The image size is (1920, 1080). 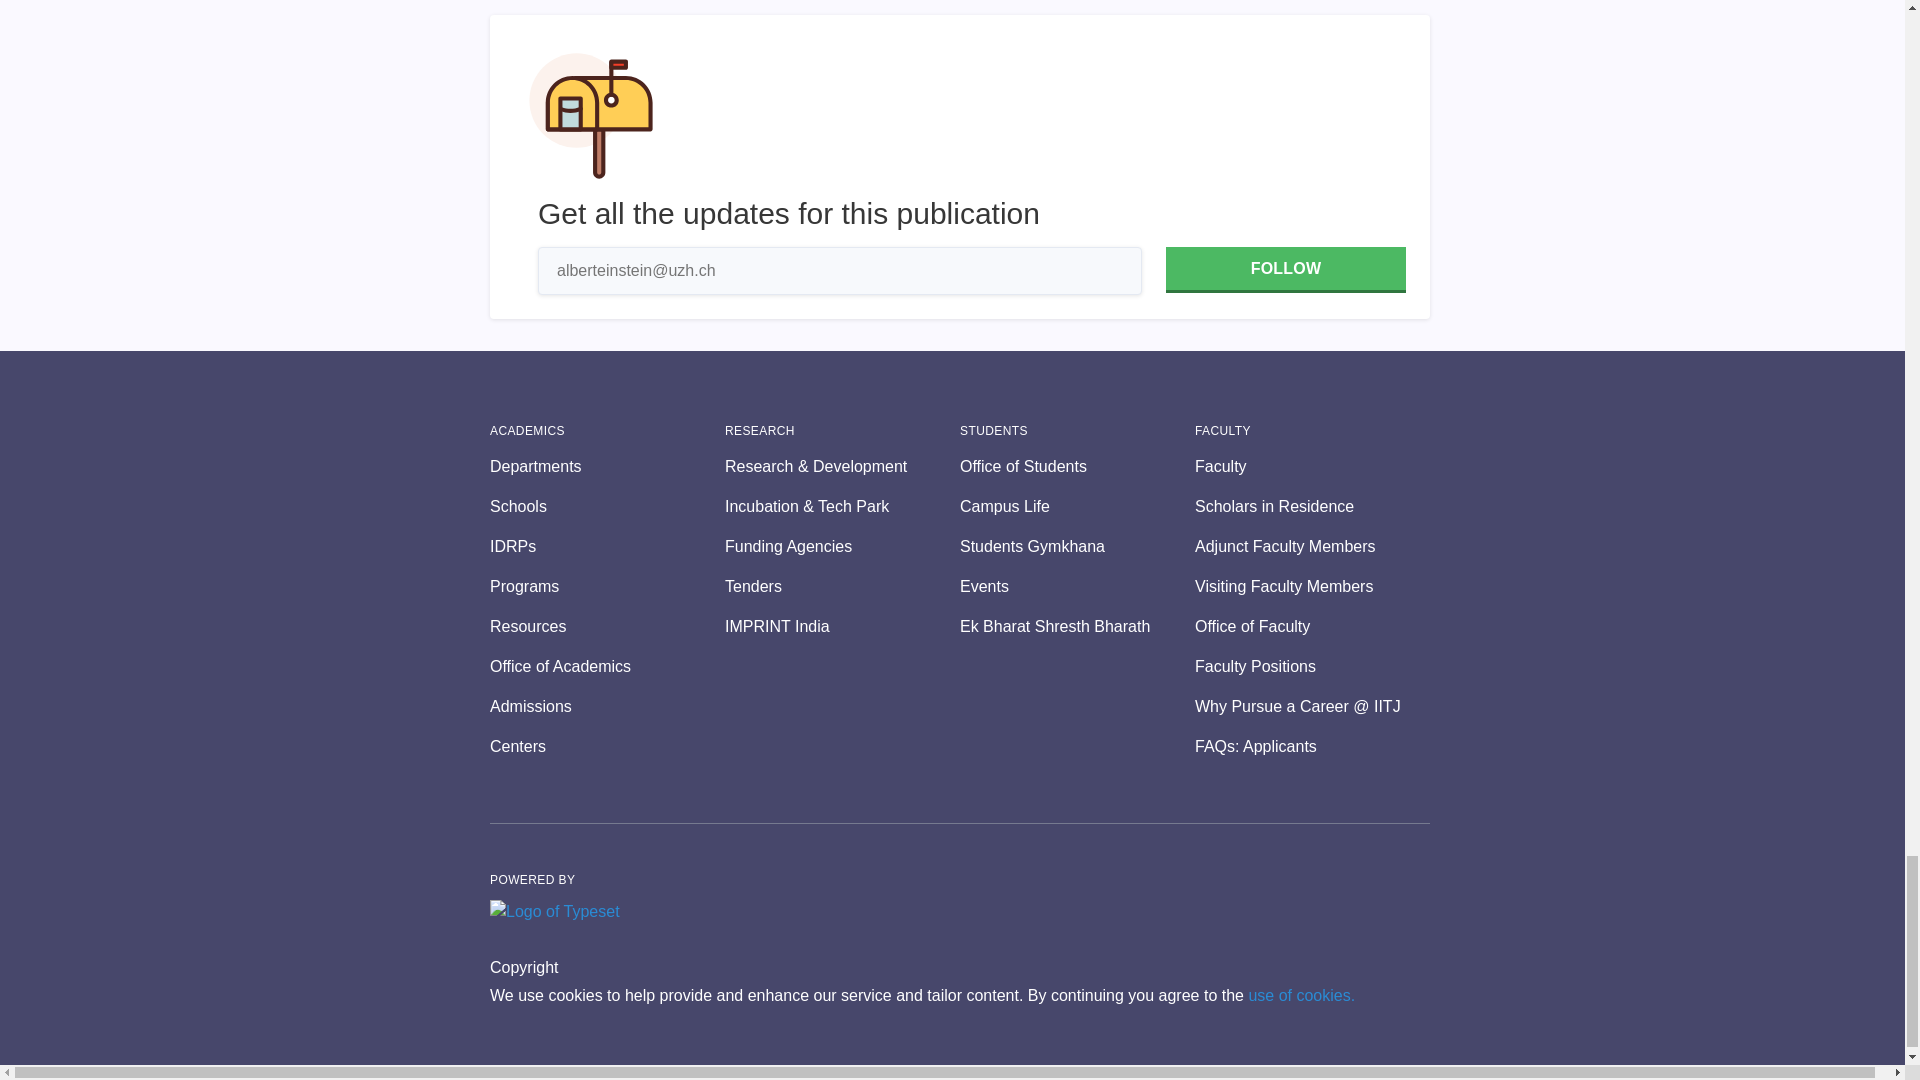 What do you see at coordinates (607, 586) in the screenshot?
I see `Programs` at bounding box center [607, 586].